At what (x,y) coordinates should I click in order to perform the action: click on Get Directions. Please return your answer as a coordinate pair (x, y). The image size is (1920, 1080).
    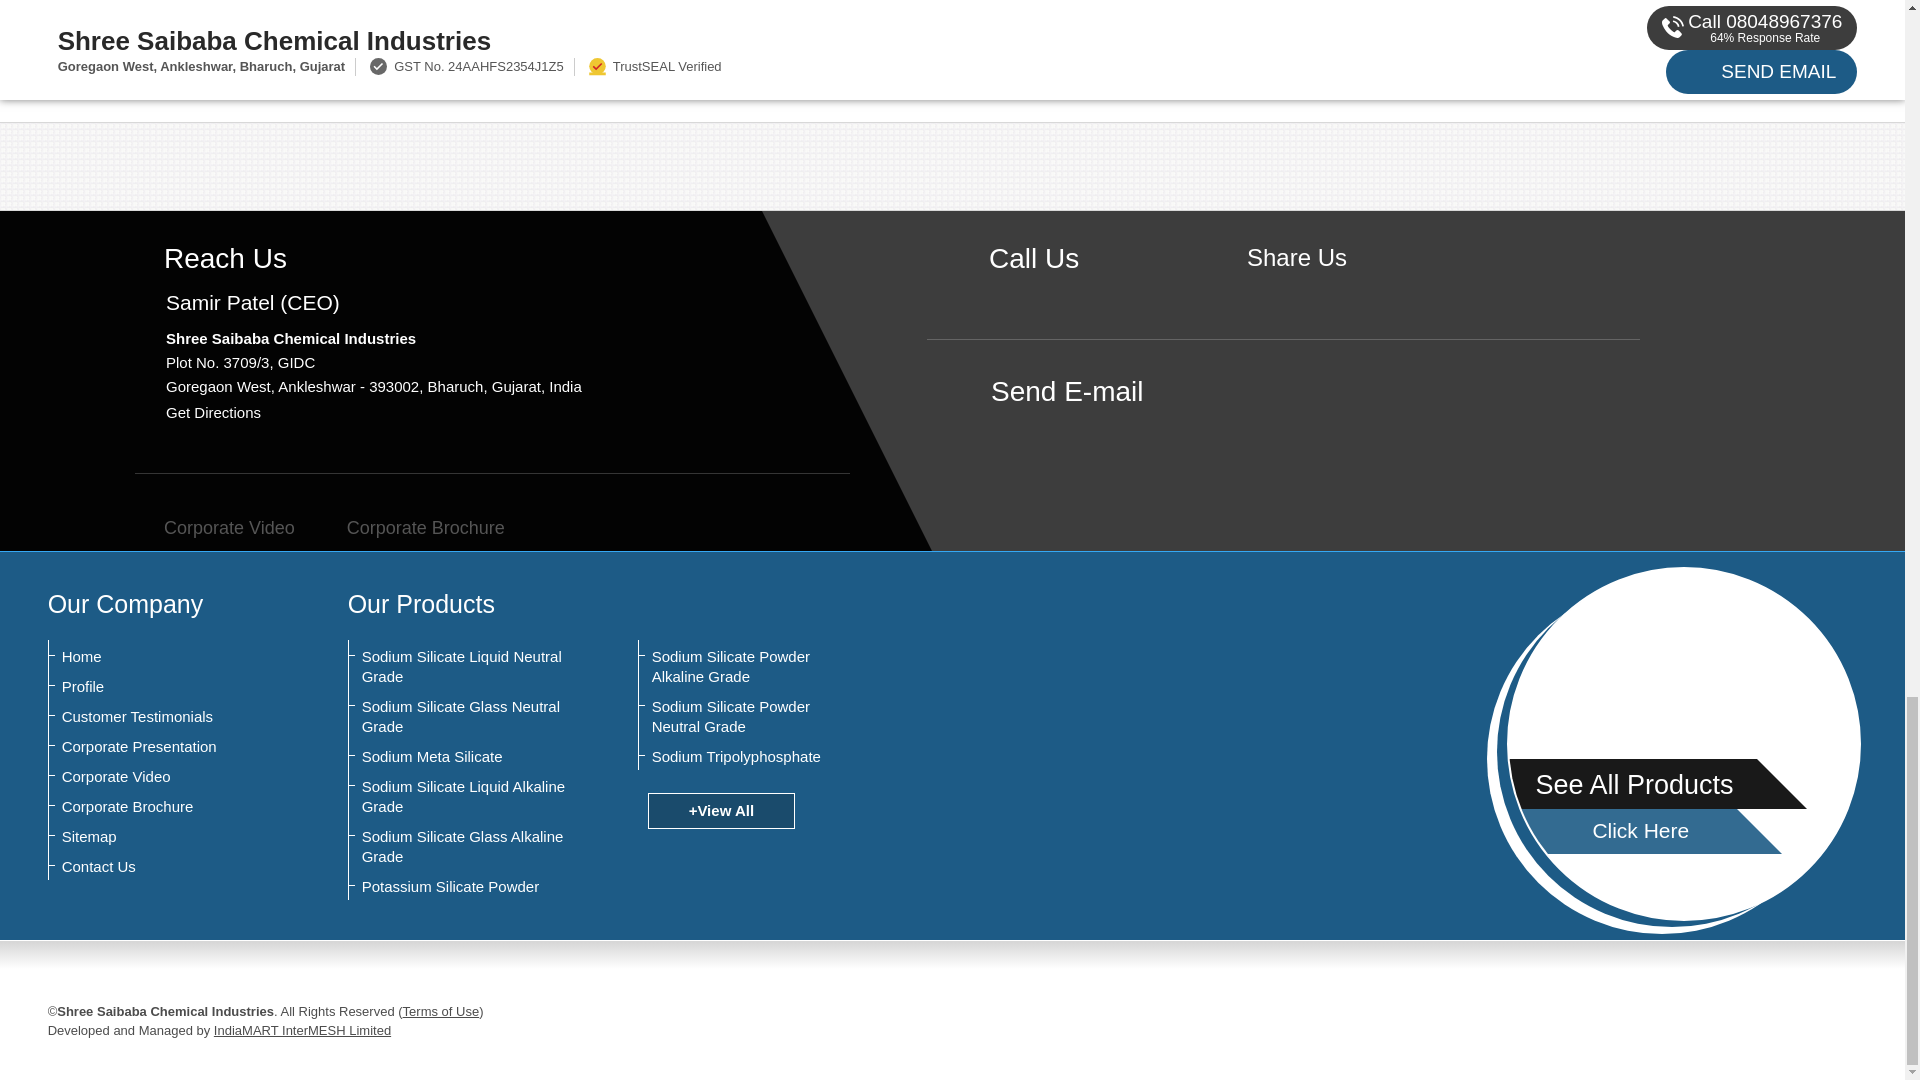
    Looking at the image, I should click on (213, 412).